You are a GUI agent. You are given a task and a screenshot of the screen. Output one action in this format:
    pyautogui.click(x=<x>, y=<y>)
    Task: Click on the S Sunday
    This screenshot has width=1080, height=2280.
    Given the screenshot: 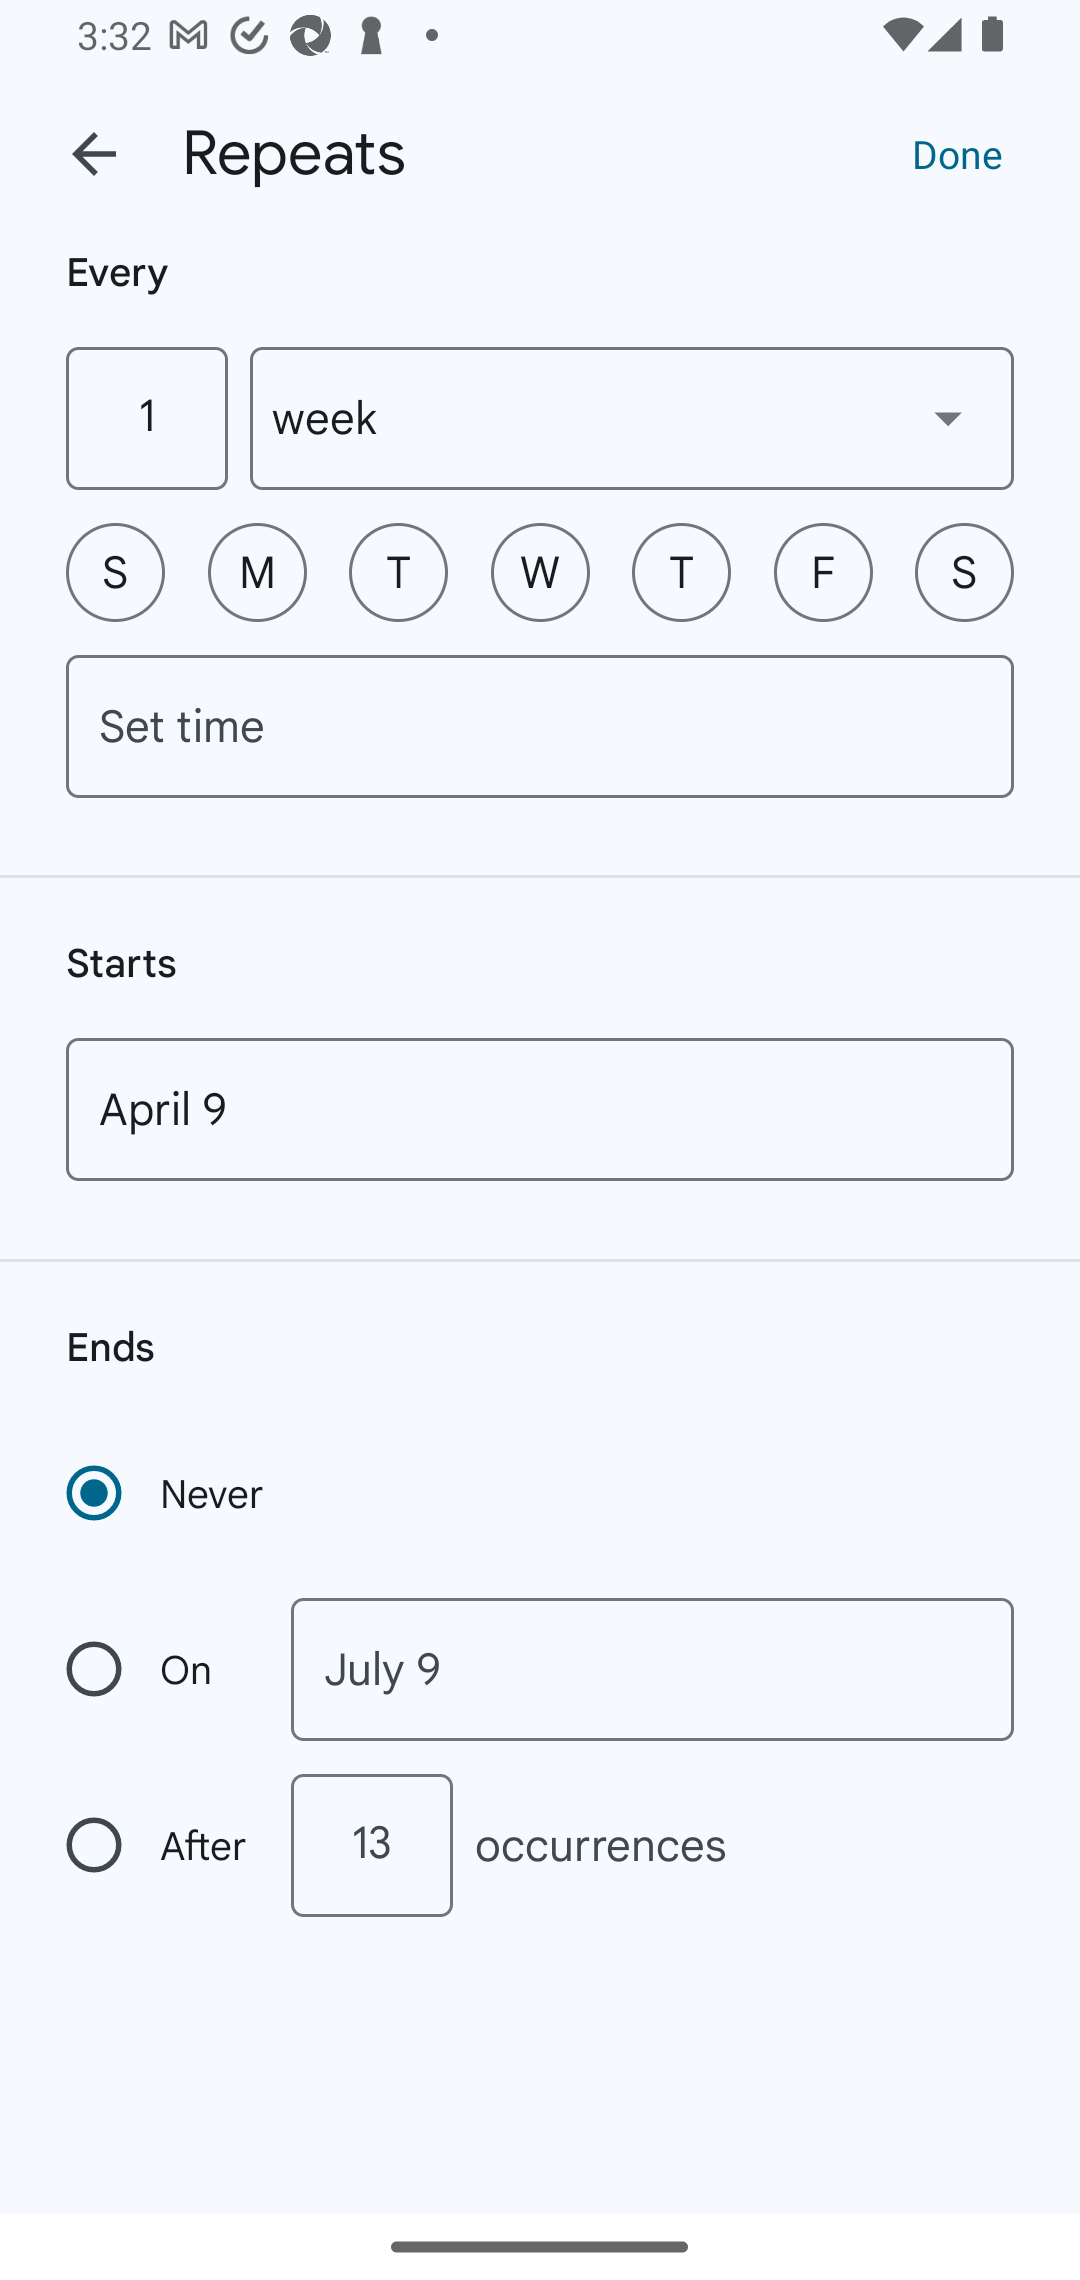 What is the action you would take?
    pyautogui.click(x=115, y=572)
    